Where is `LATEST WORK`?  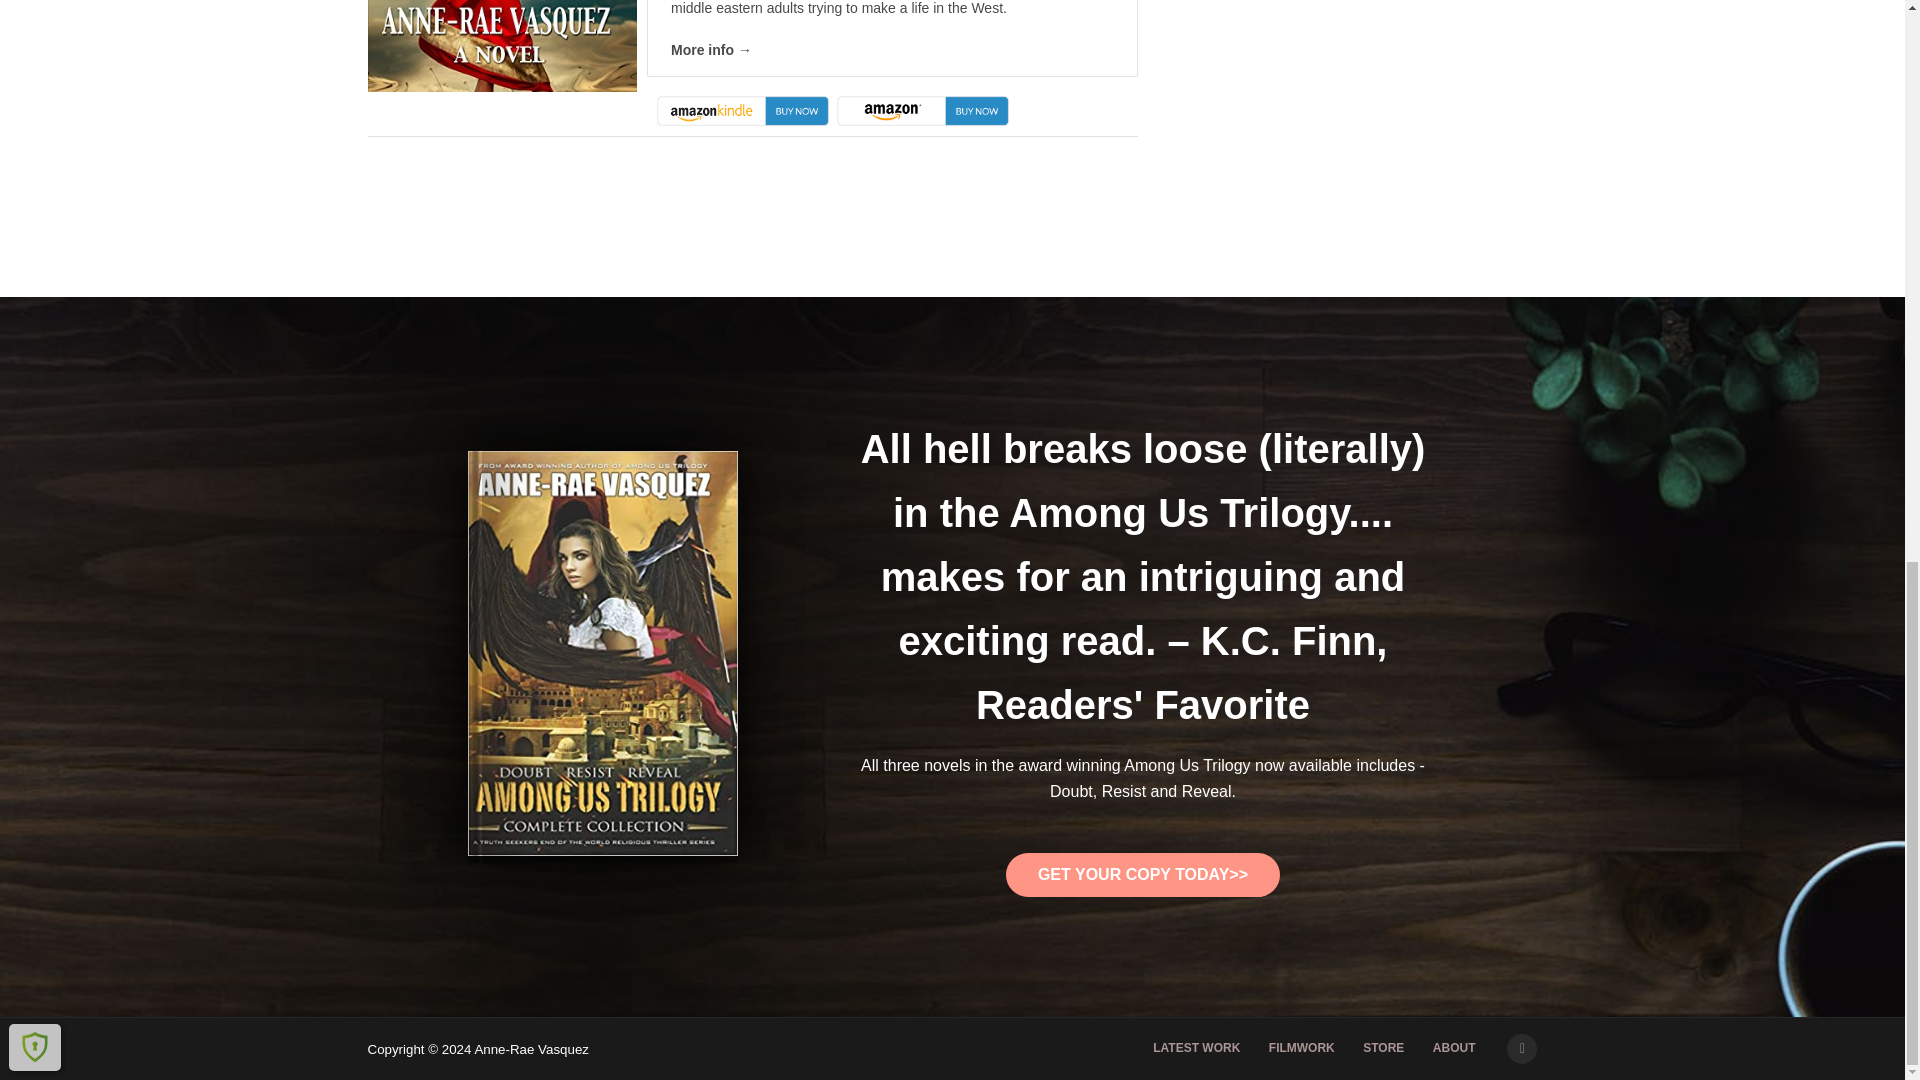 LATEST WORK is located at coordinates (1196, 1048).